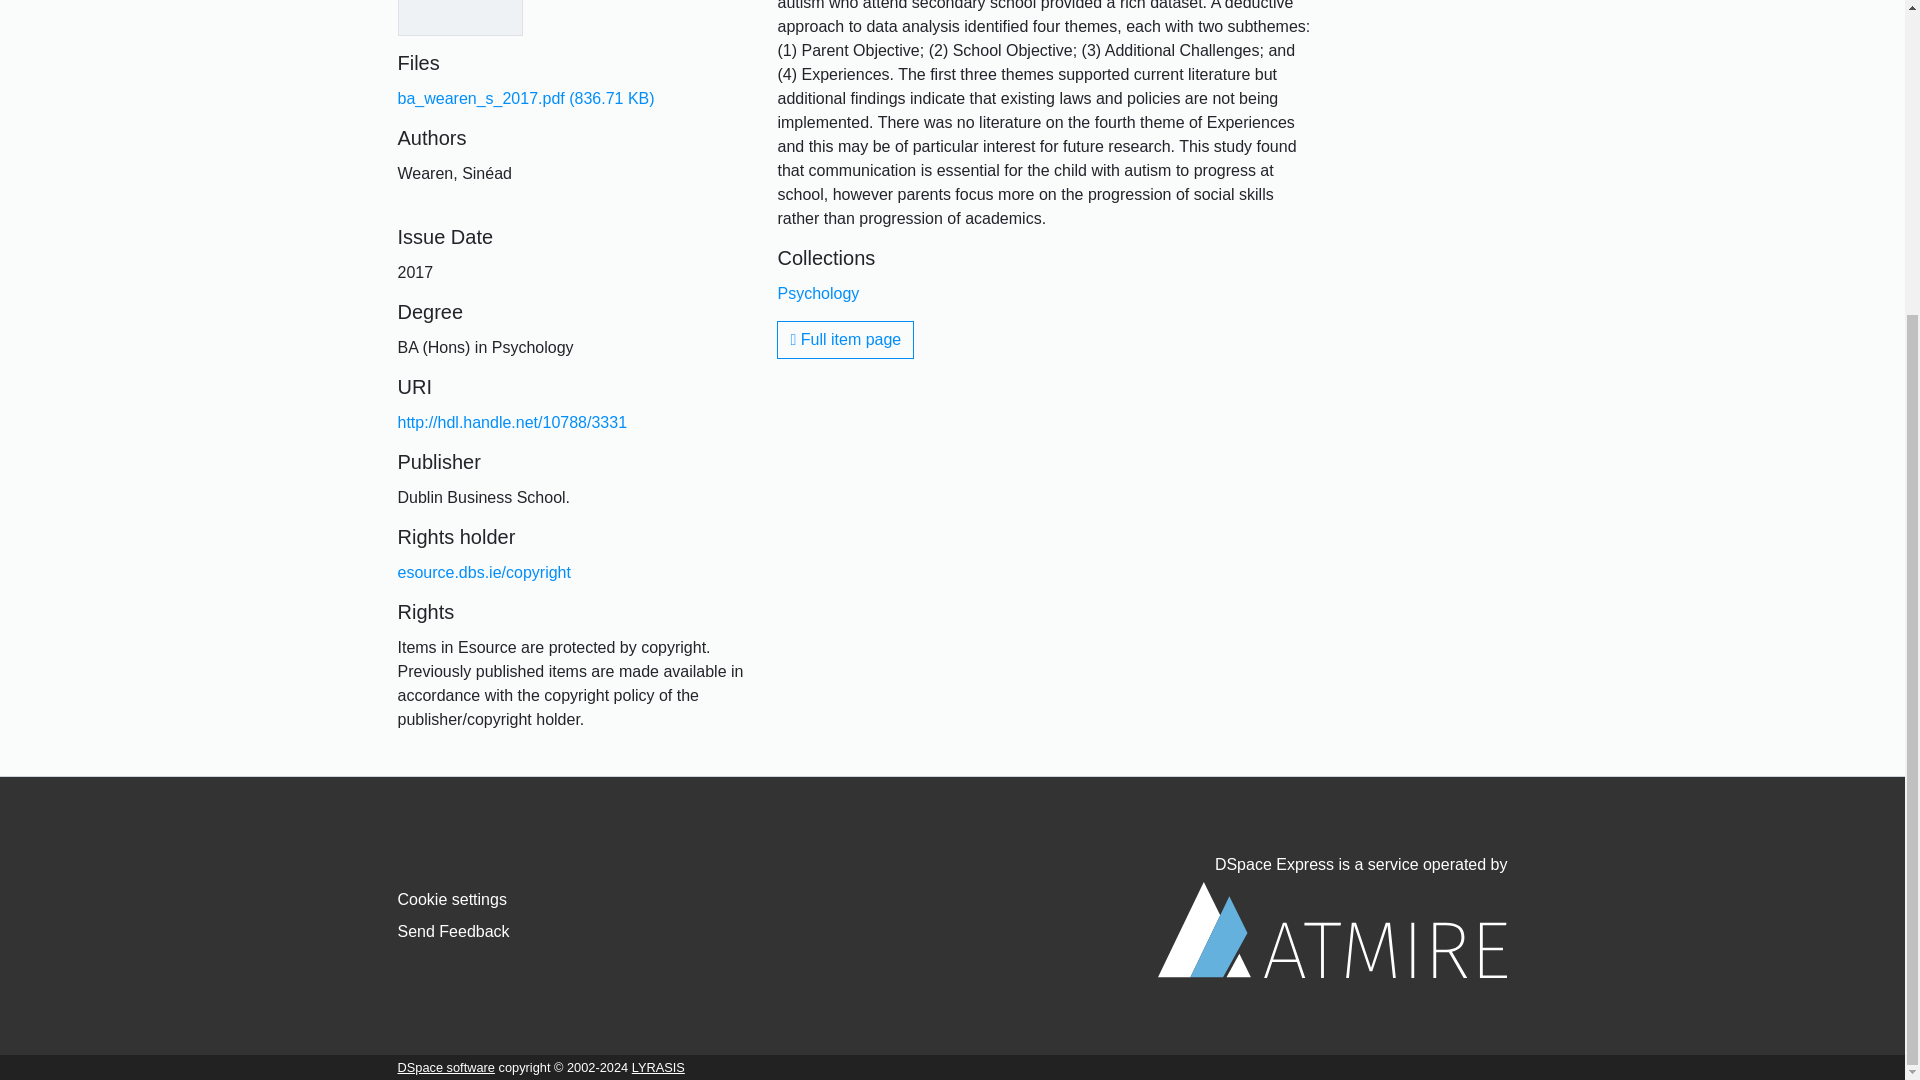 The width and height of the screenshot is (1920, 1080). I want to click on Full item page, so click(845, 339).